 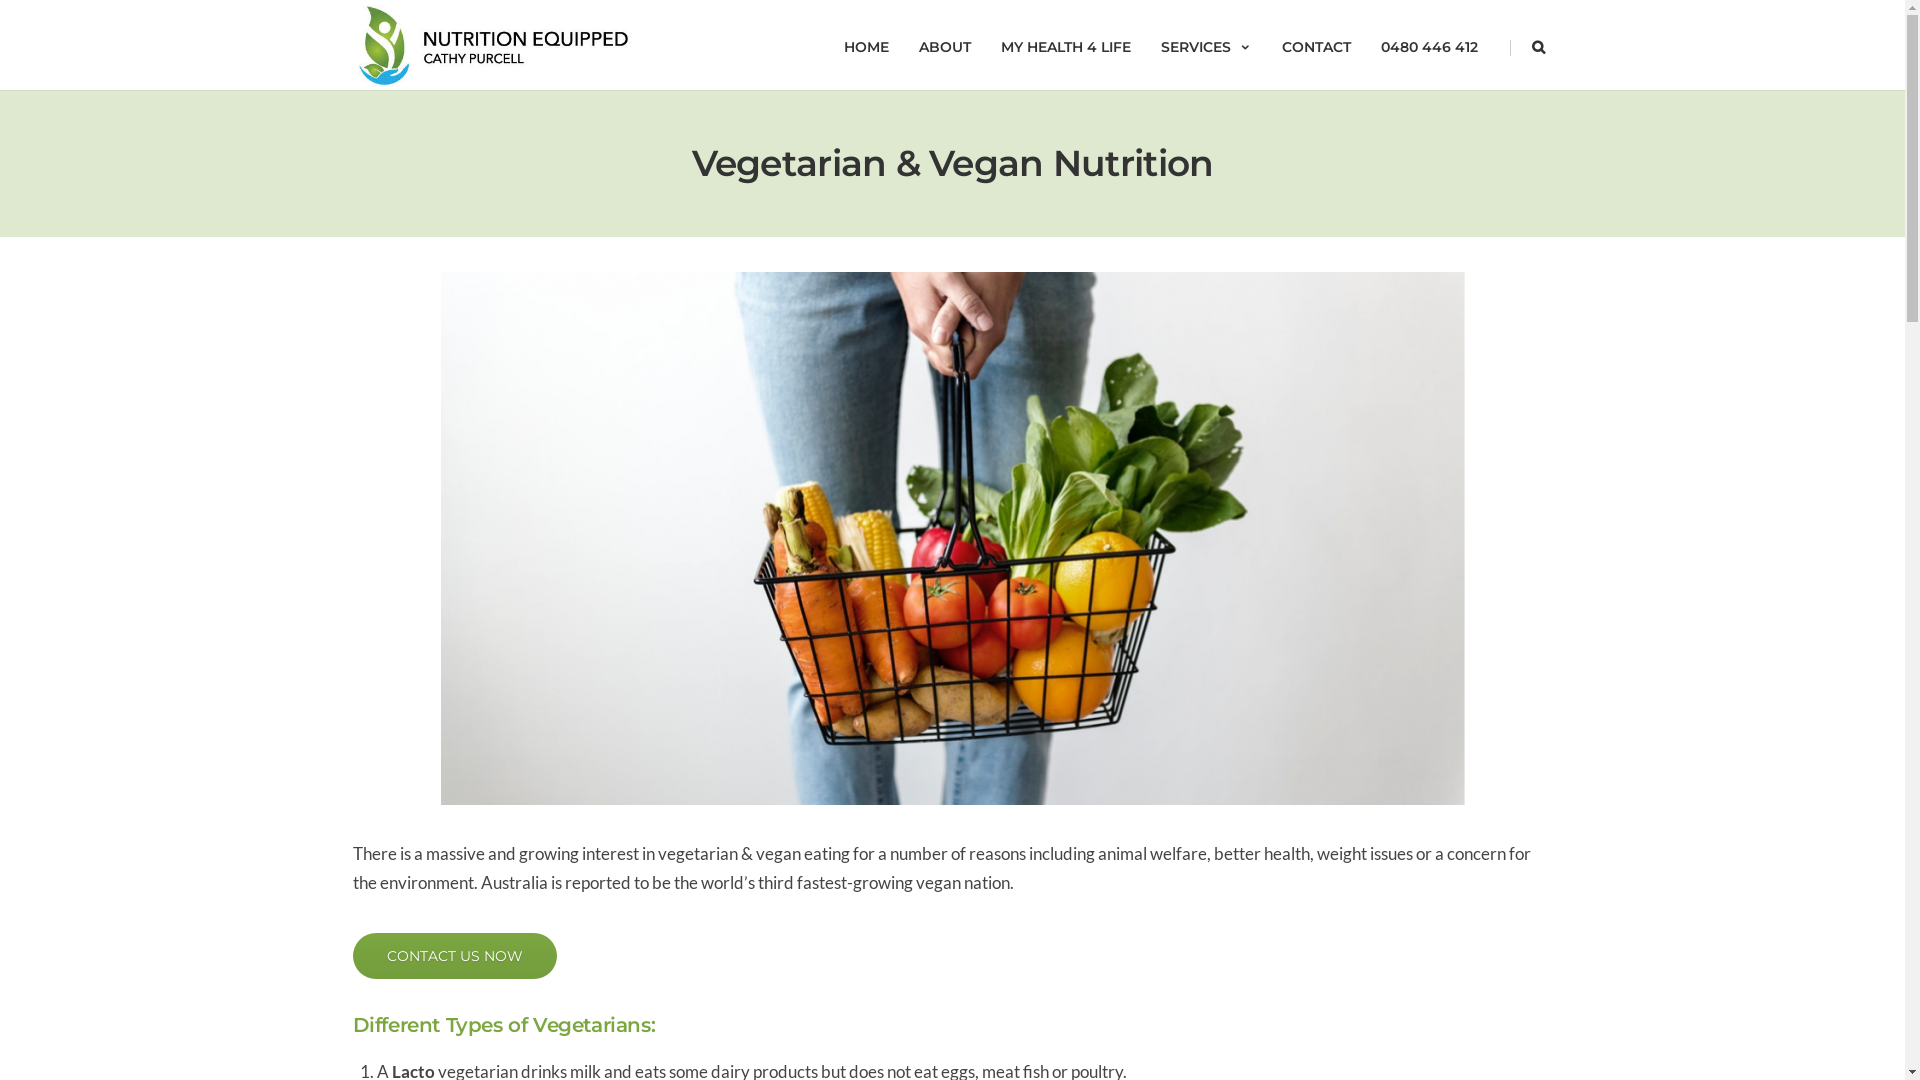 I want to click on CONTACT US NOW, so click(x=454, y=956).